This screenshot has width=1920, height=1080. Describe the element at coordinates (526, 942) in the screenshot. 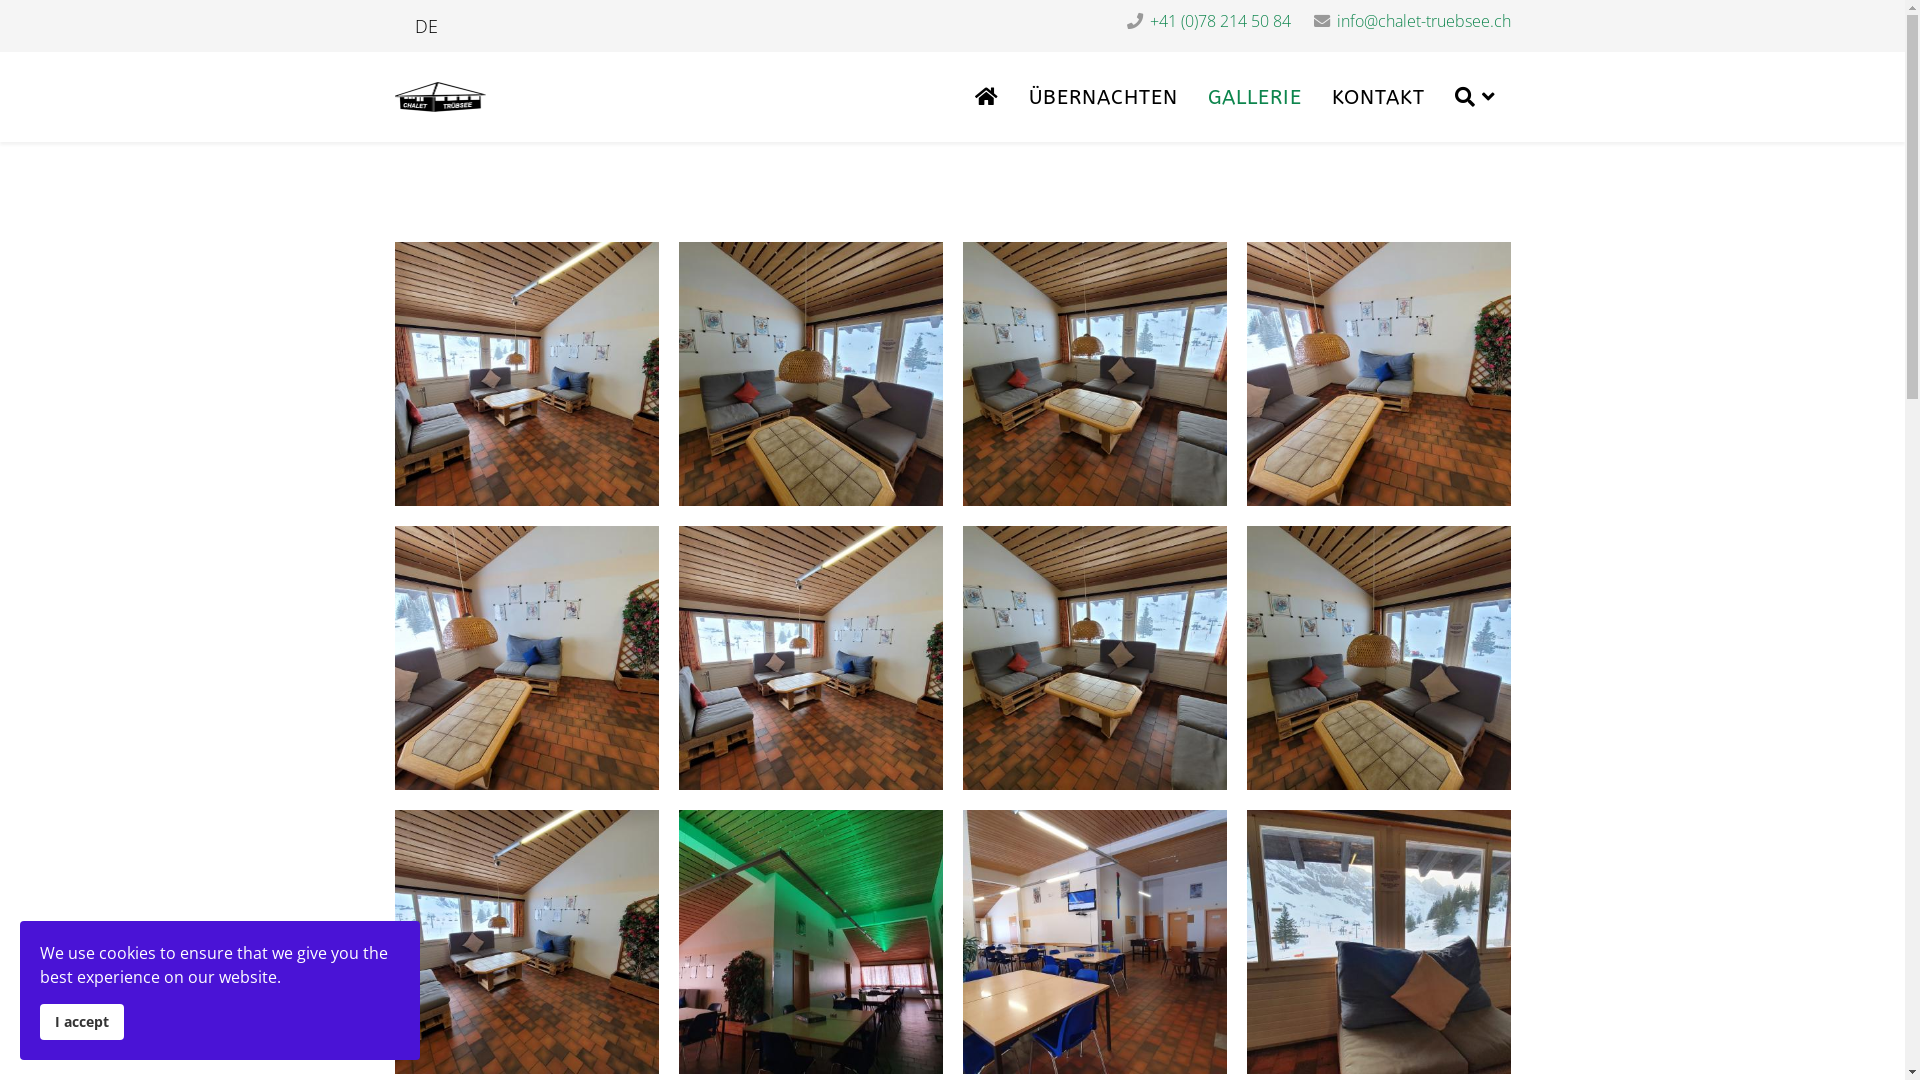

I see `Aufenthalt 3` at that location.